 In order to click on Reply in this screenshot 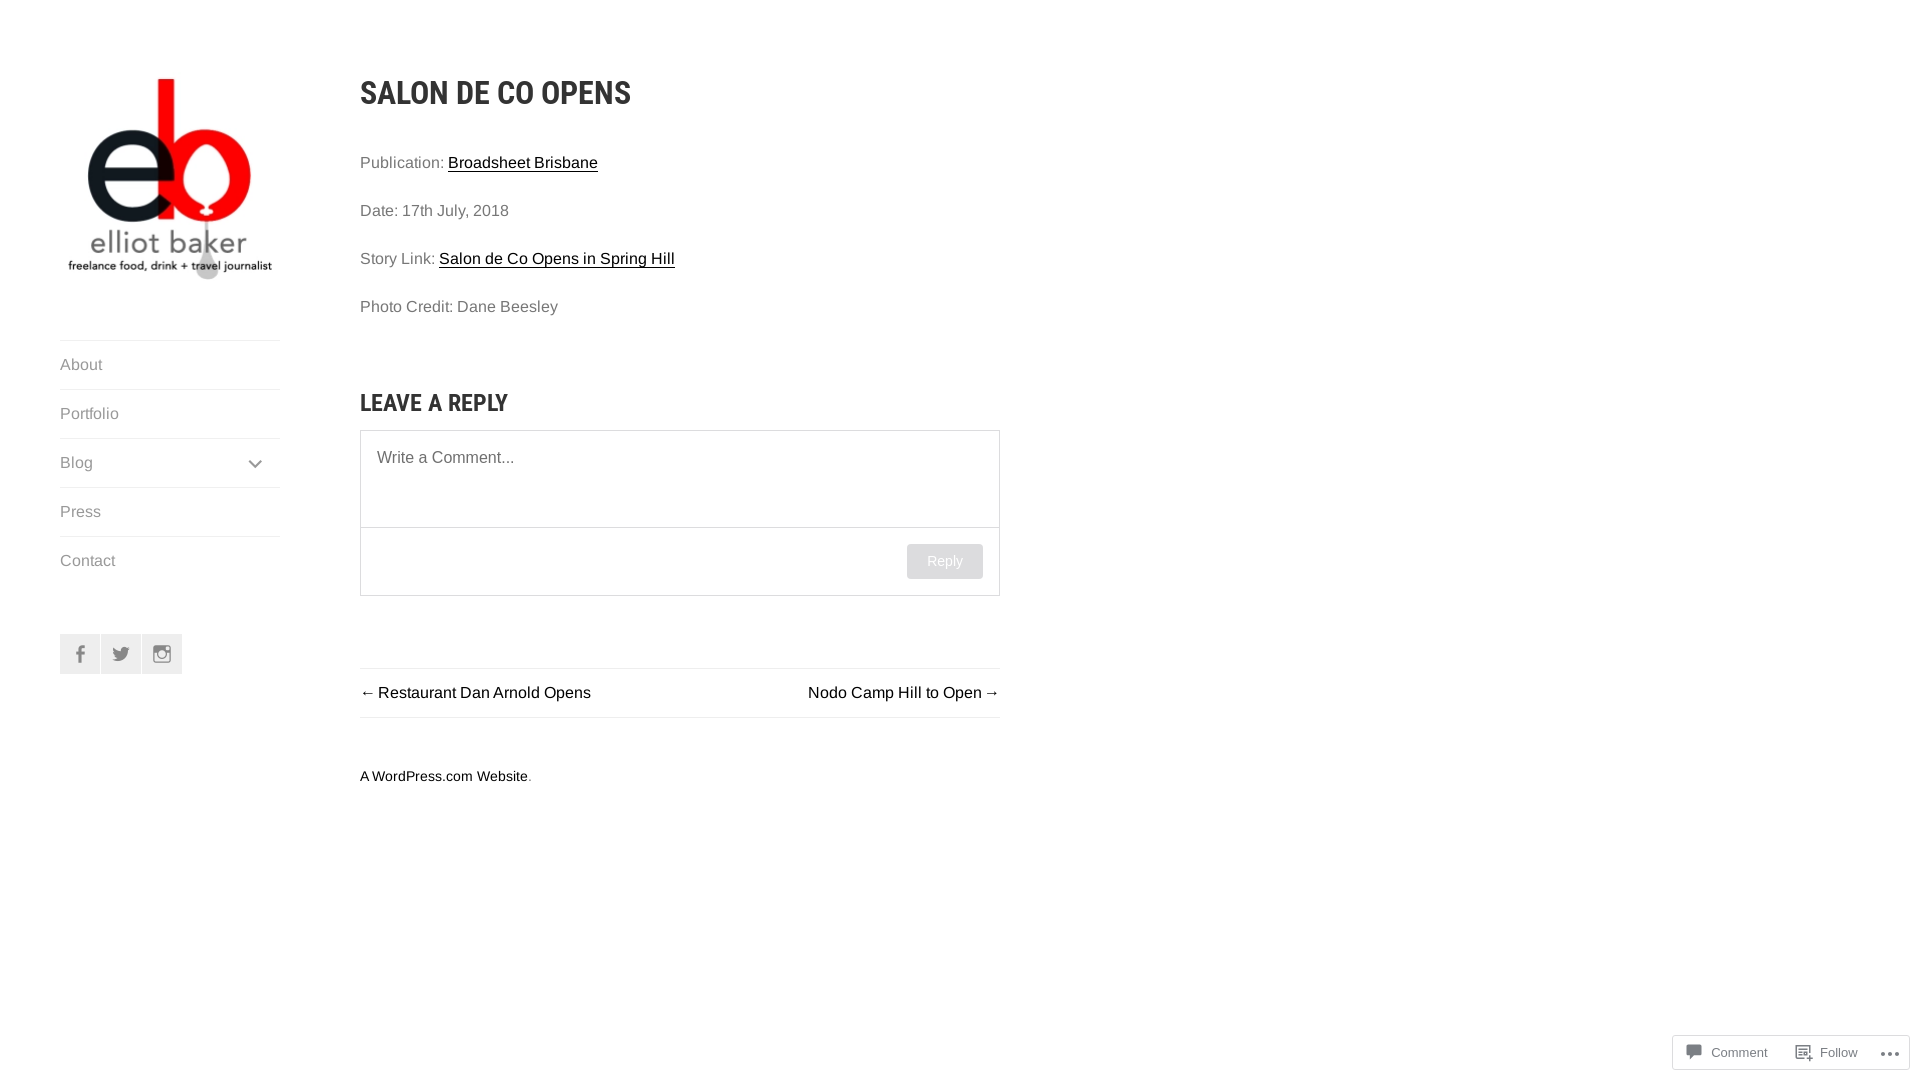, I will do `click(945, 562)`.